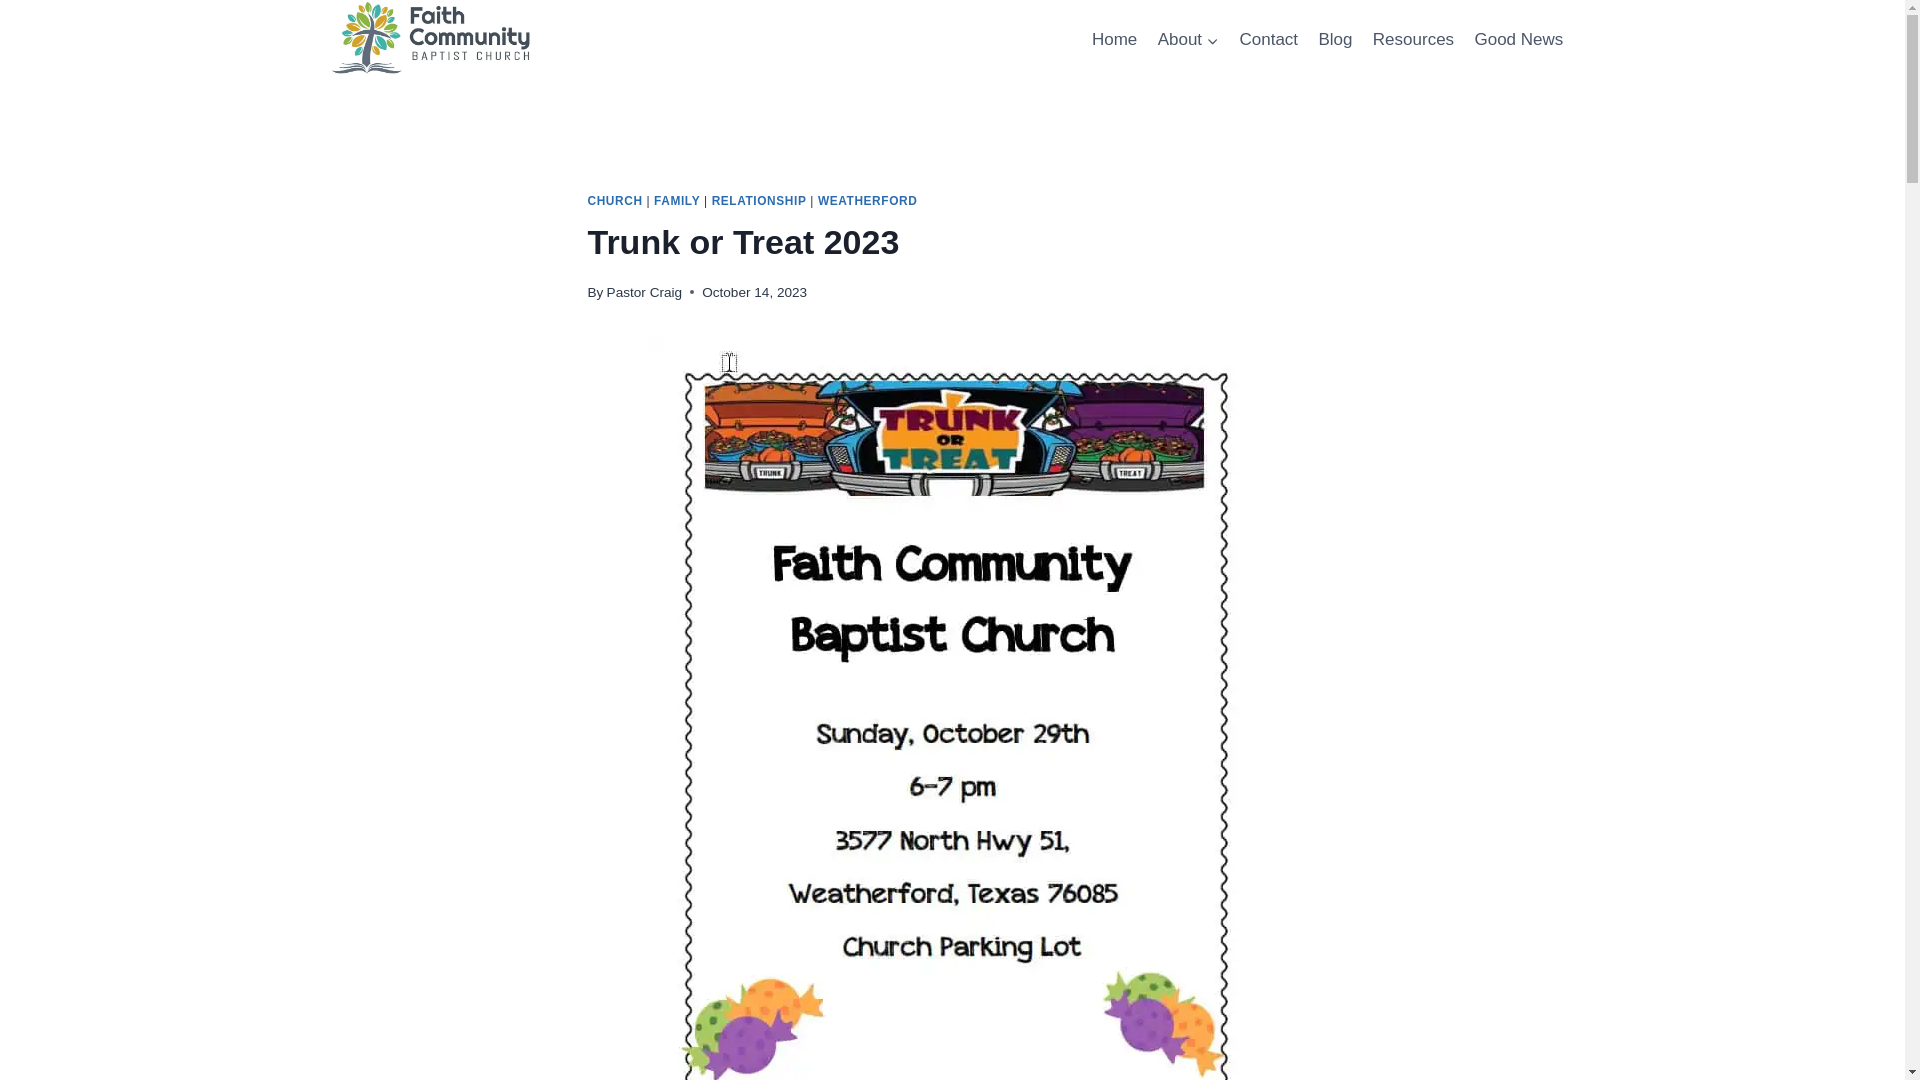  What do you see at coordinates (1518, 40) in the screenshot?
I see `Good News` at bounding box center [1518, 40].